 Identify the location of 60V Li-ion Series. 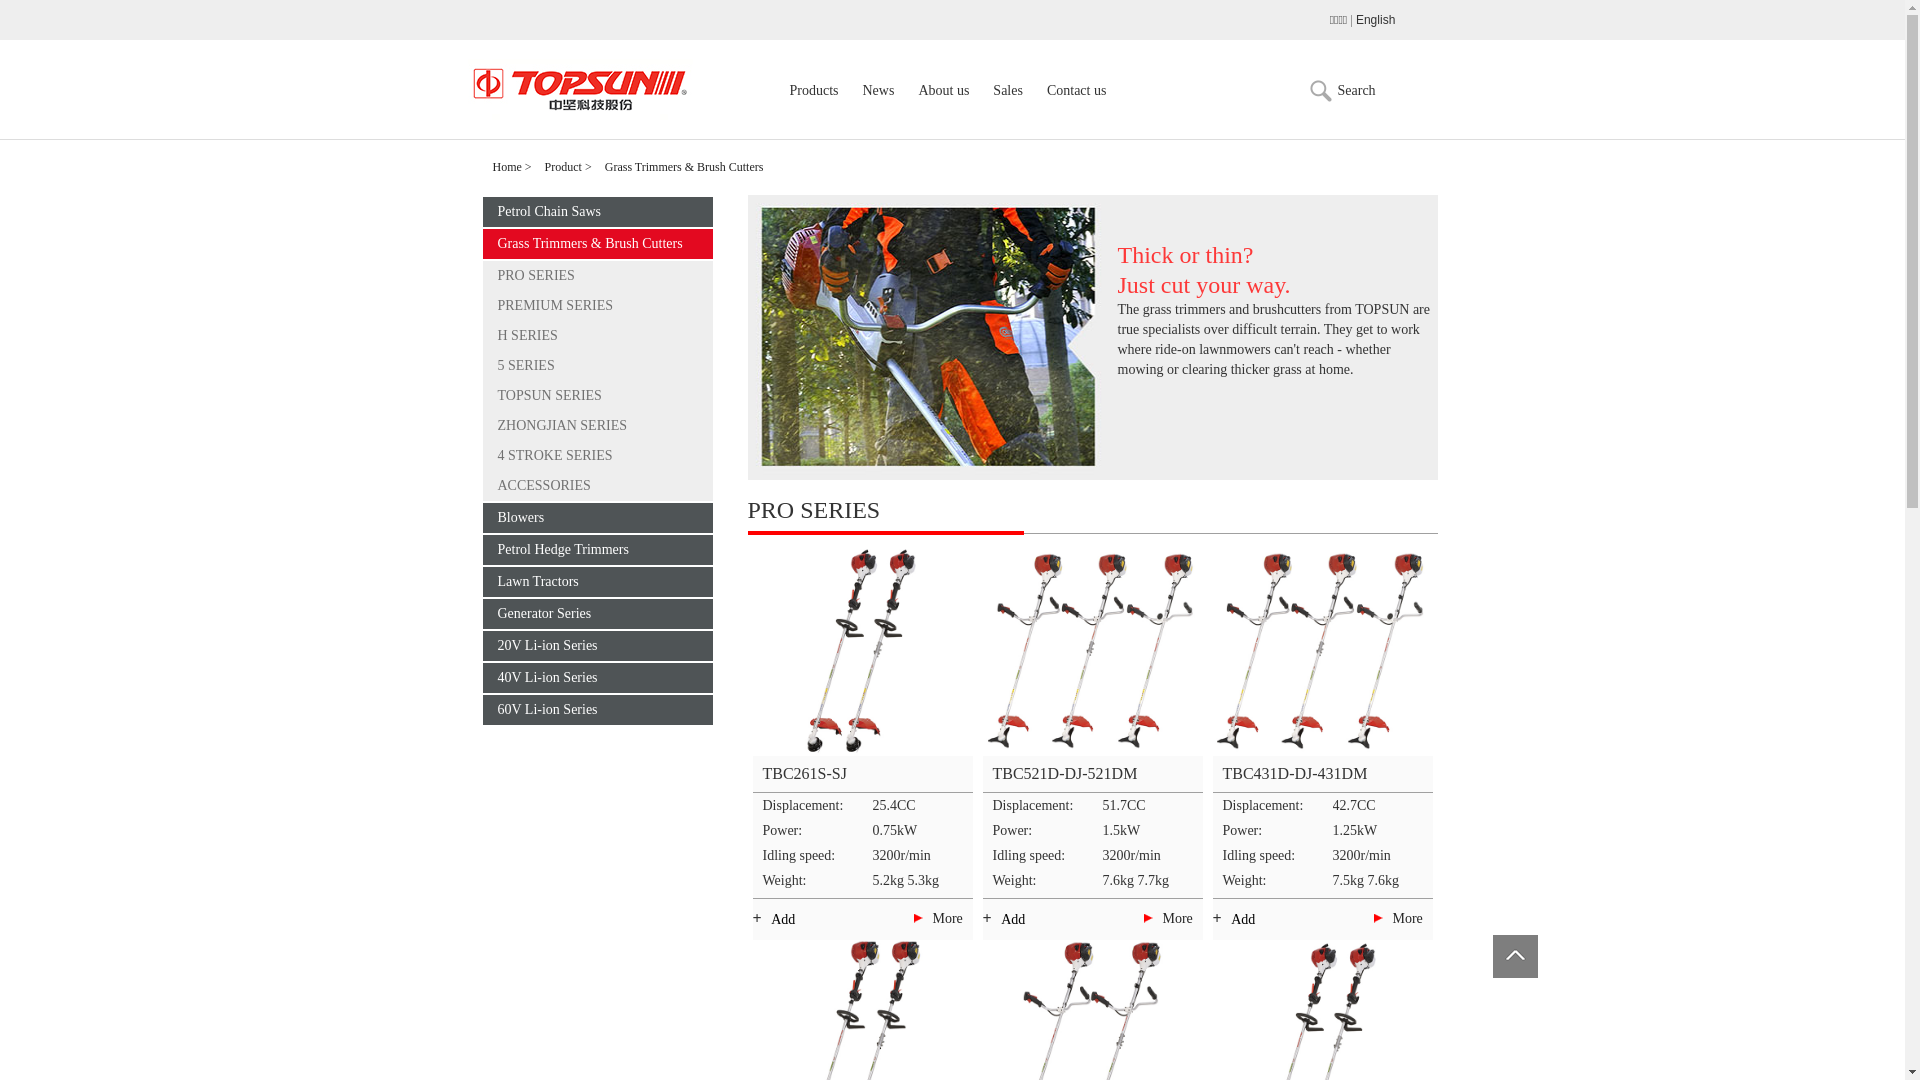
(597, 710).